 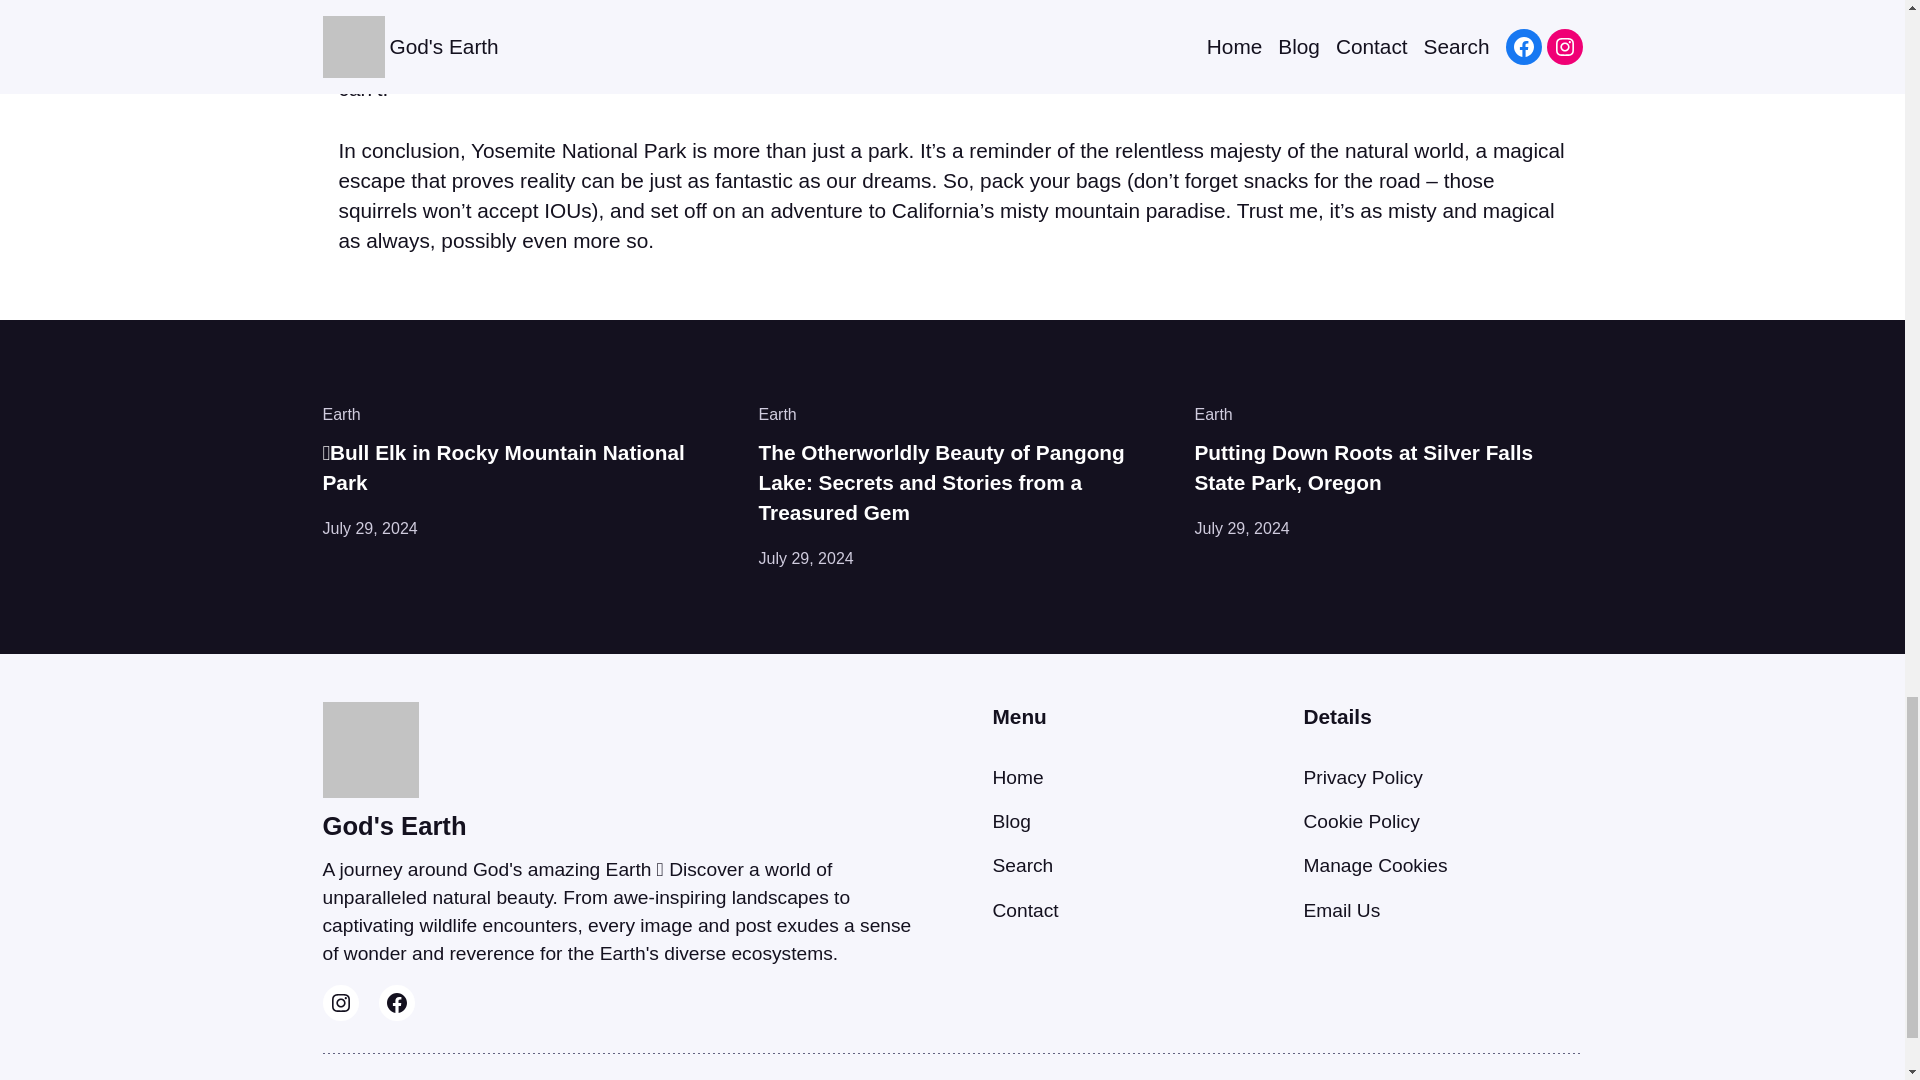 What do you see at coordinates (1362, 821) in the screenshot?
I see `Cookie Policy` at bounding box center [1362, 821].